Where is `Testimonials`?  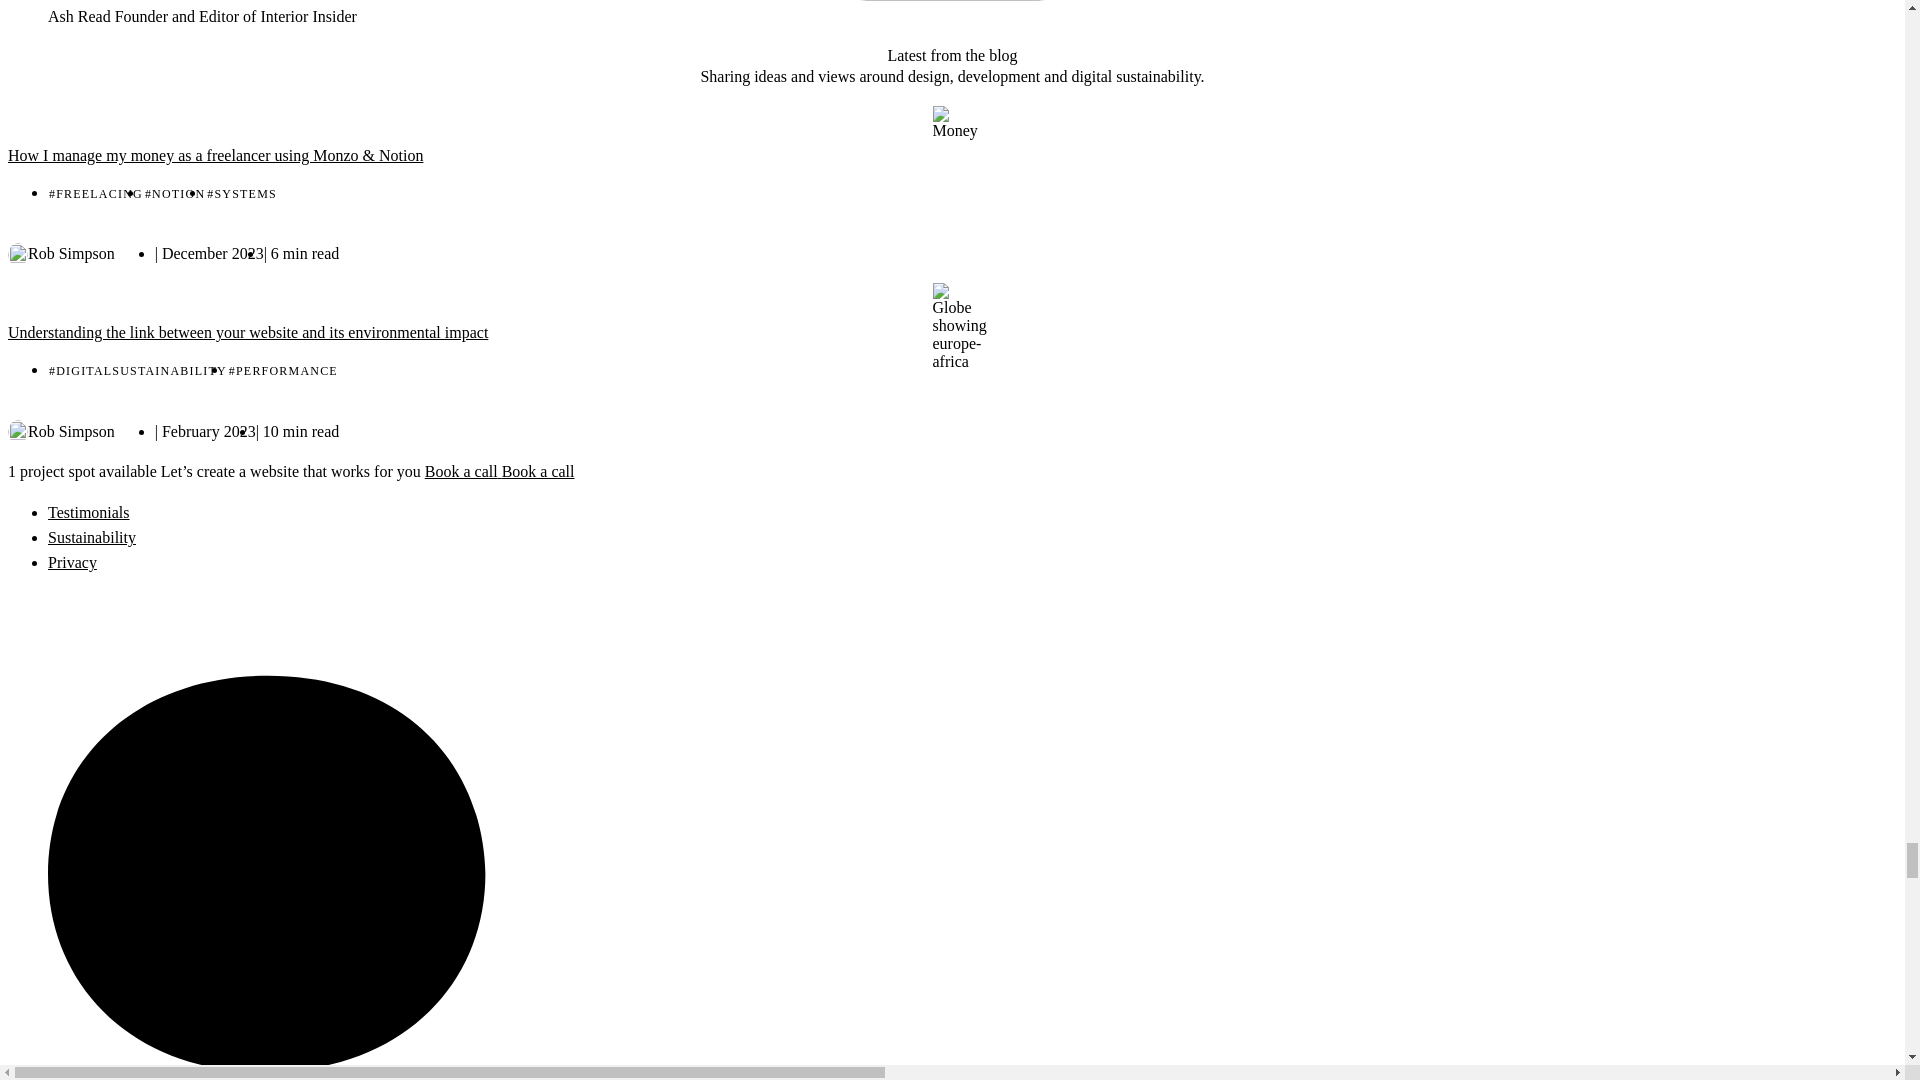 Testimonials is located at coordinates (89, 512).